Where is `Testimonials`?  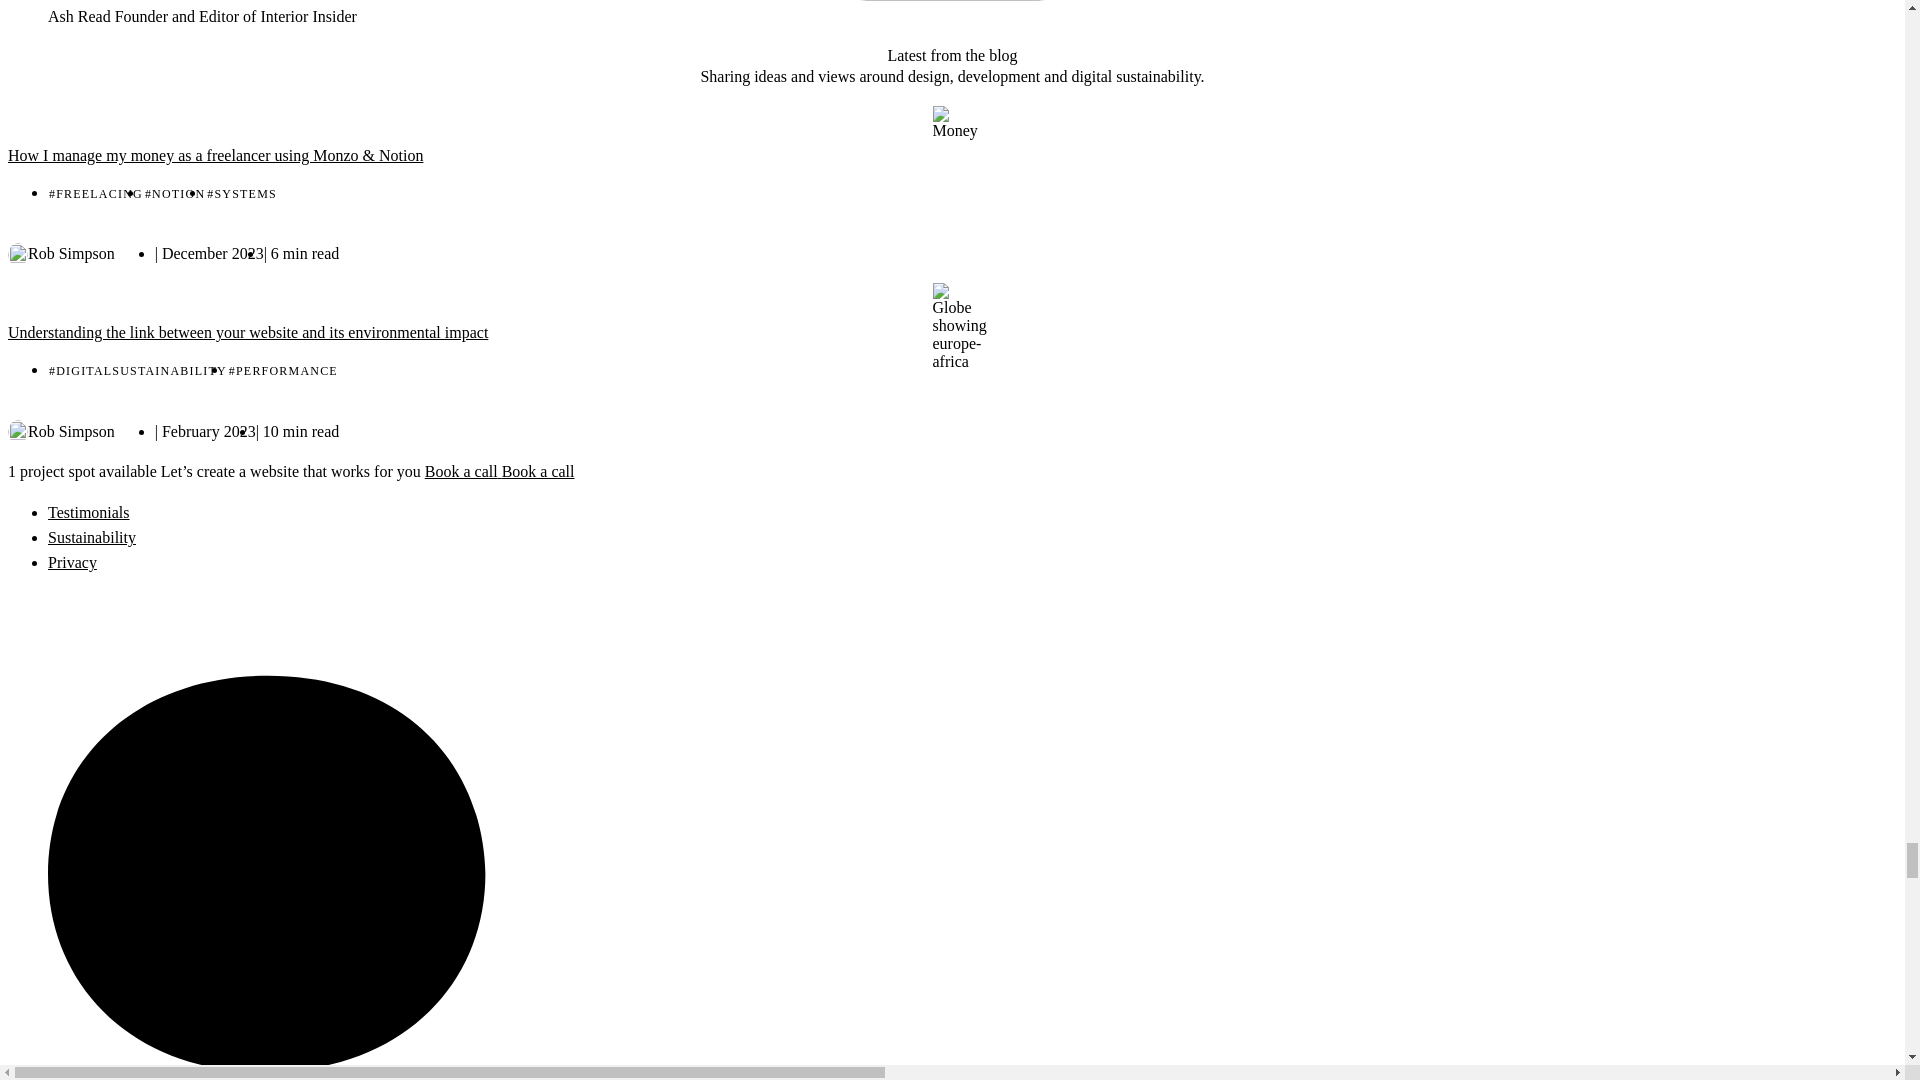 Testimonials is located at coordinates (89, 512).